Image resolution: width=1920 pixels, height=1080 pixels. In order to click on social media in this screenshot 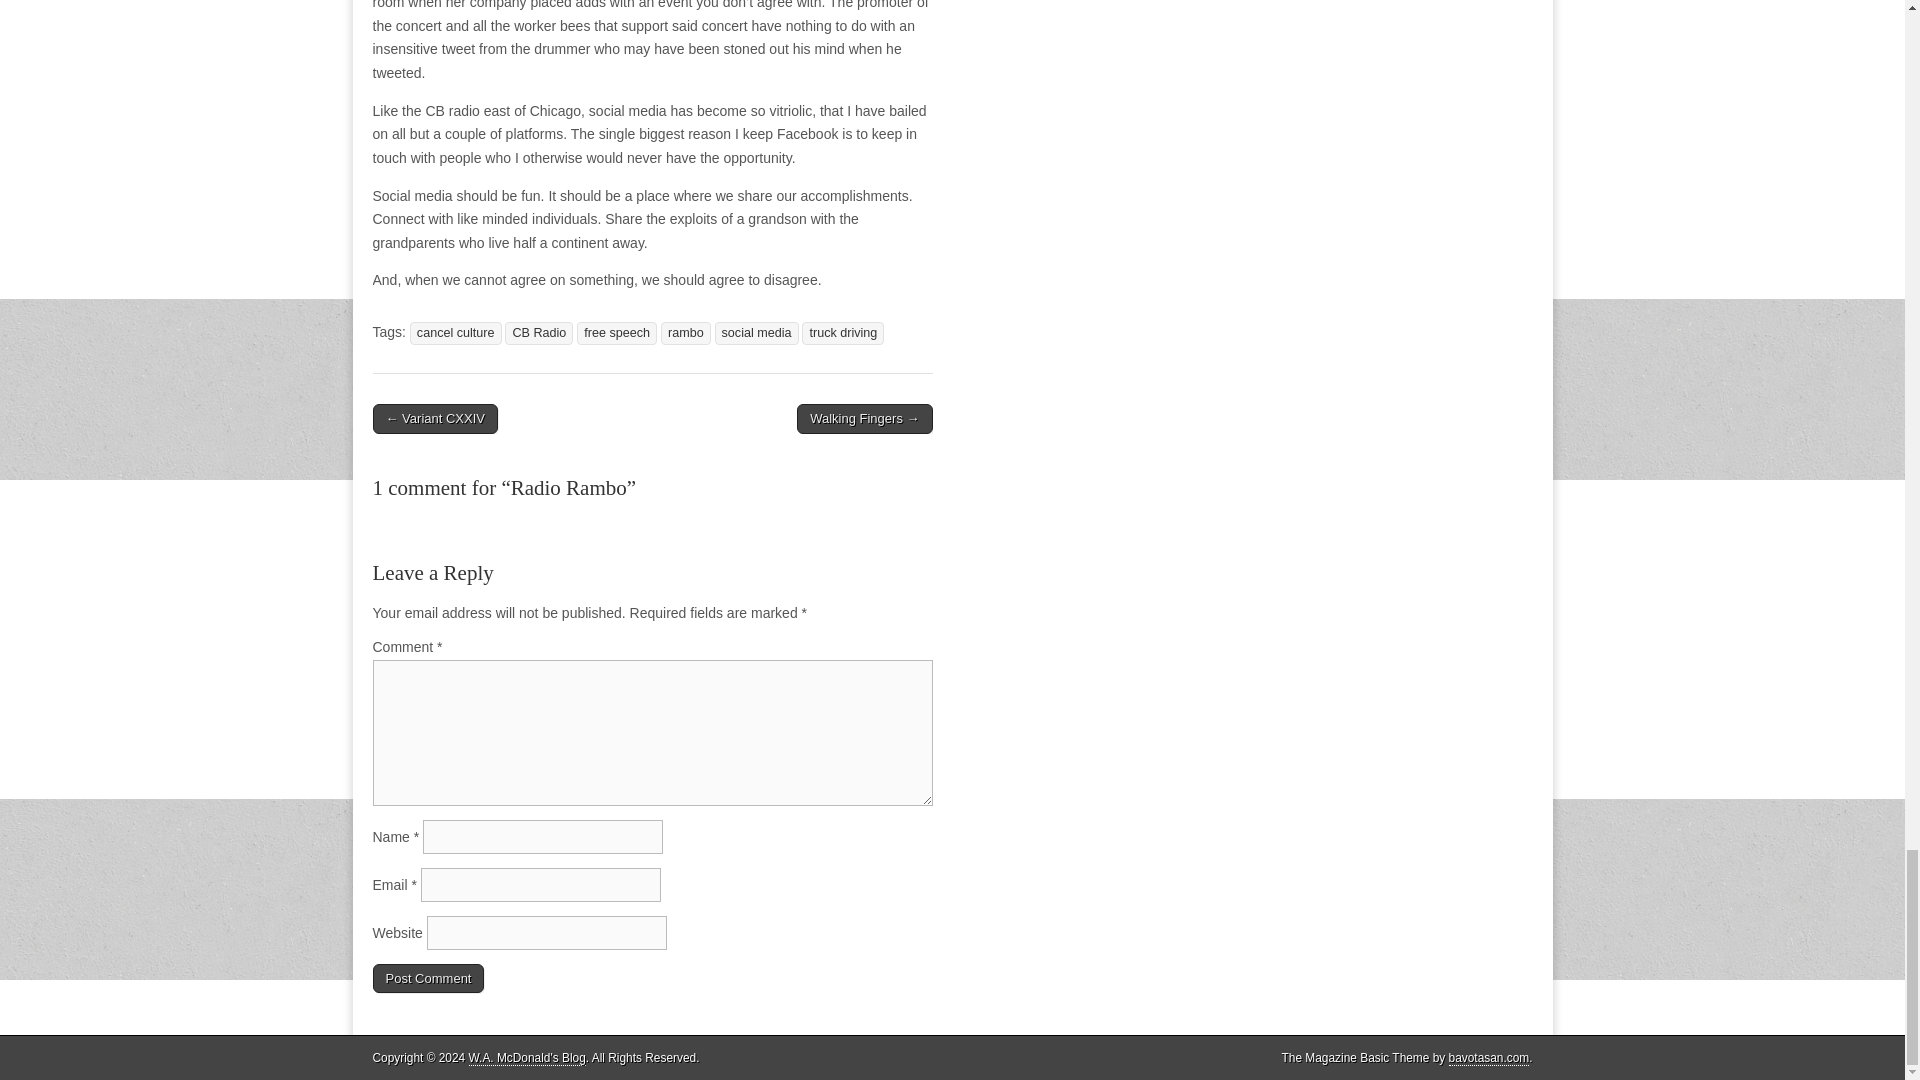, I will do `click(756, 332)`.